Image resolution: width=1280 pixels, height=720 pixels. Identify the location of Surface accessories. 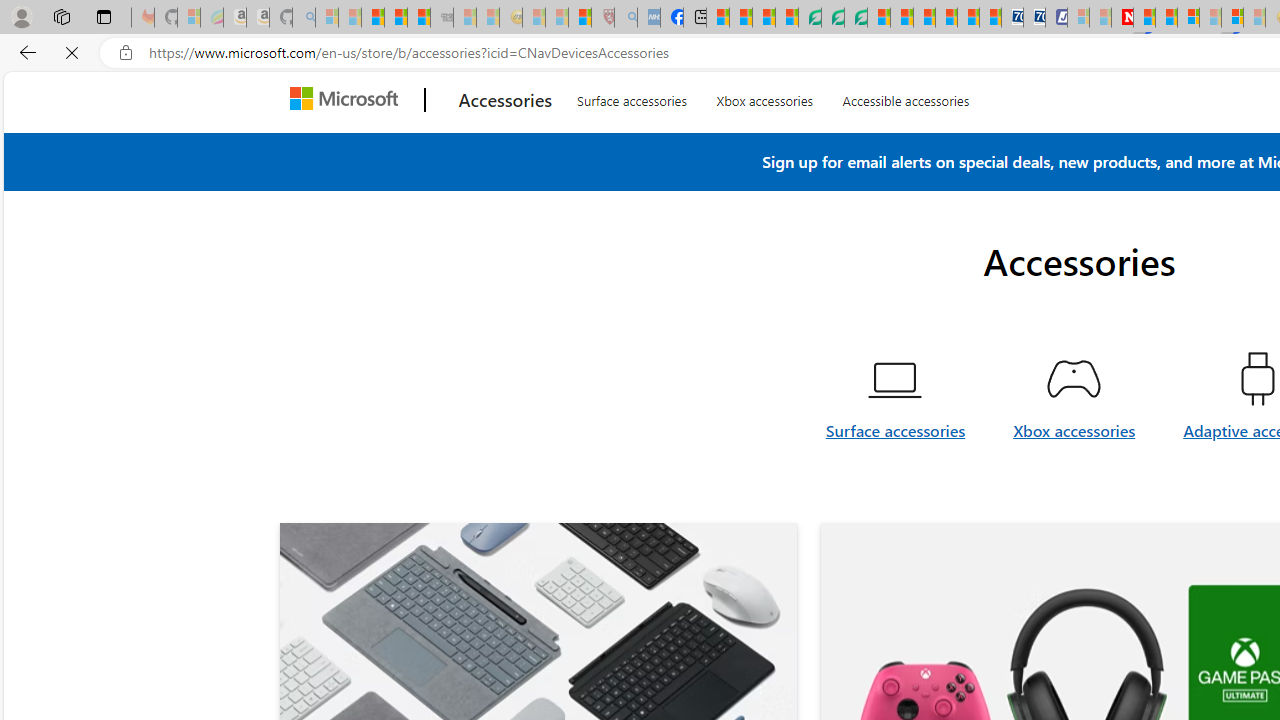
(896, 442).